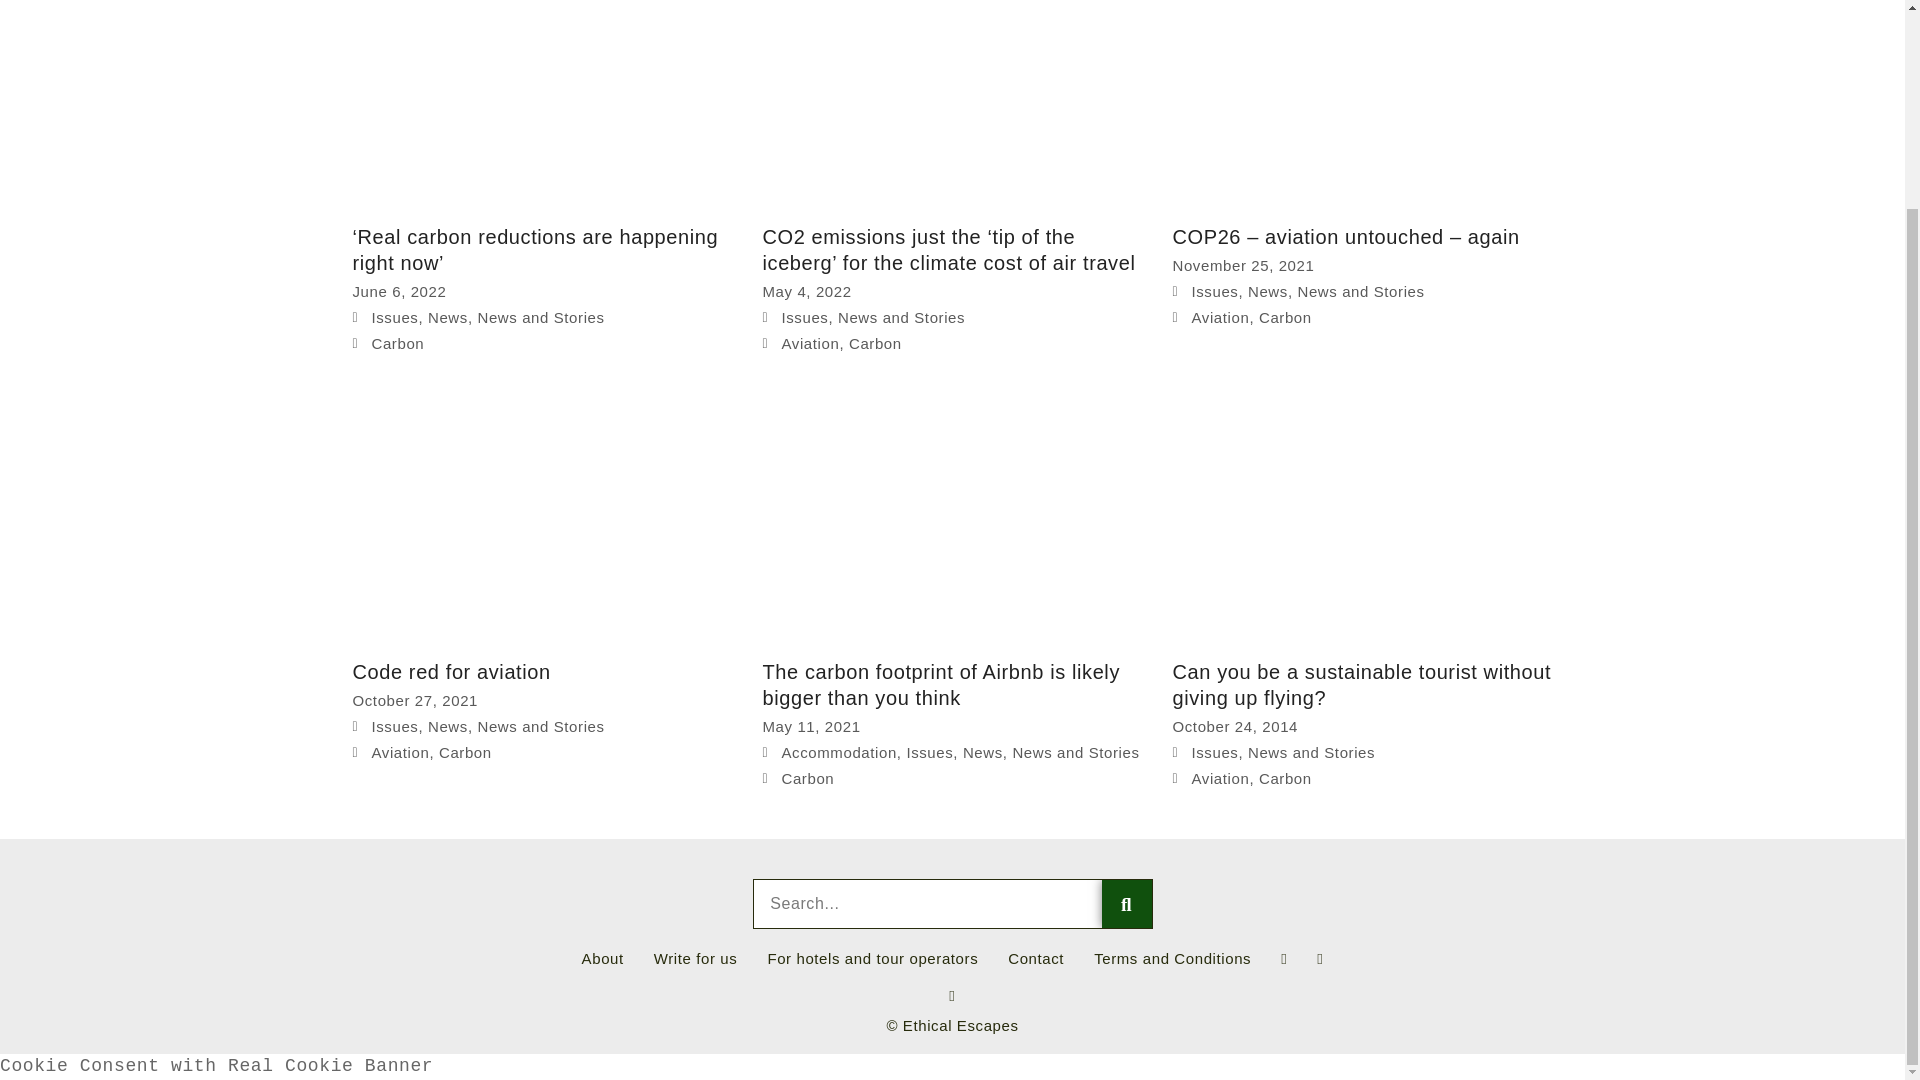  What do you see at coordinates (540, 317) in the screenshot?
I see `News and Stories` at bounding box center [540, 317].